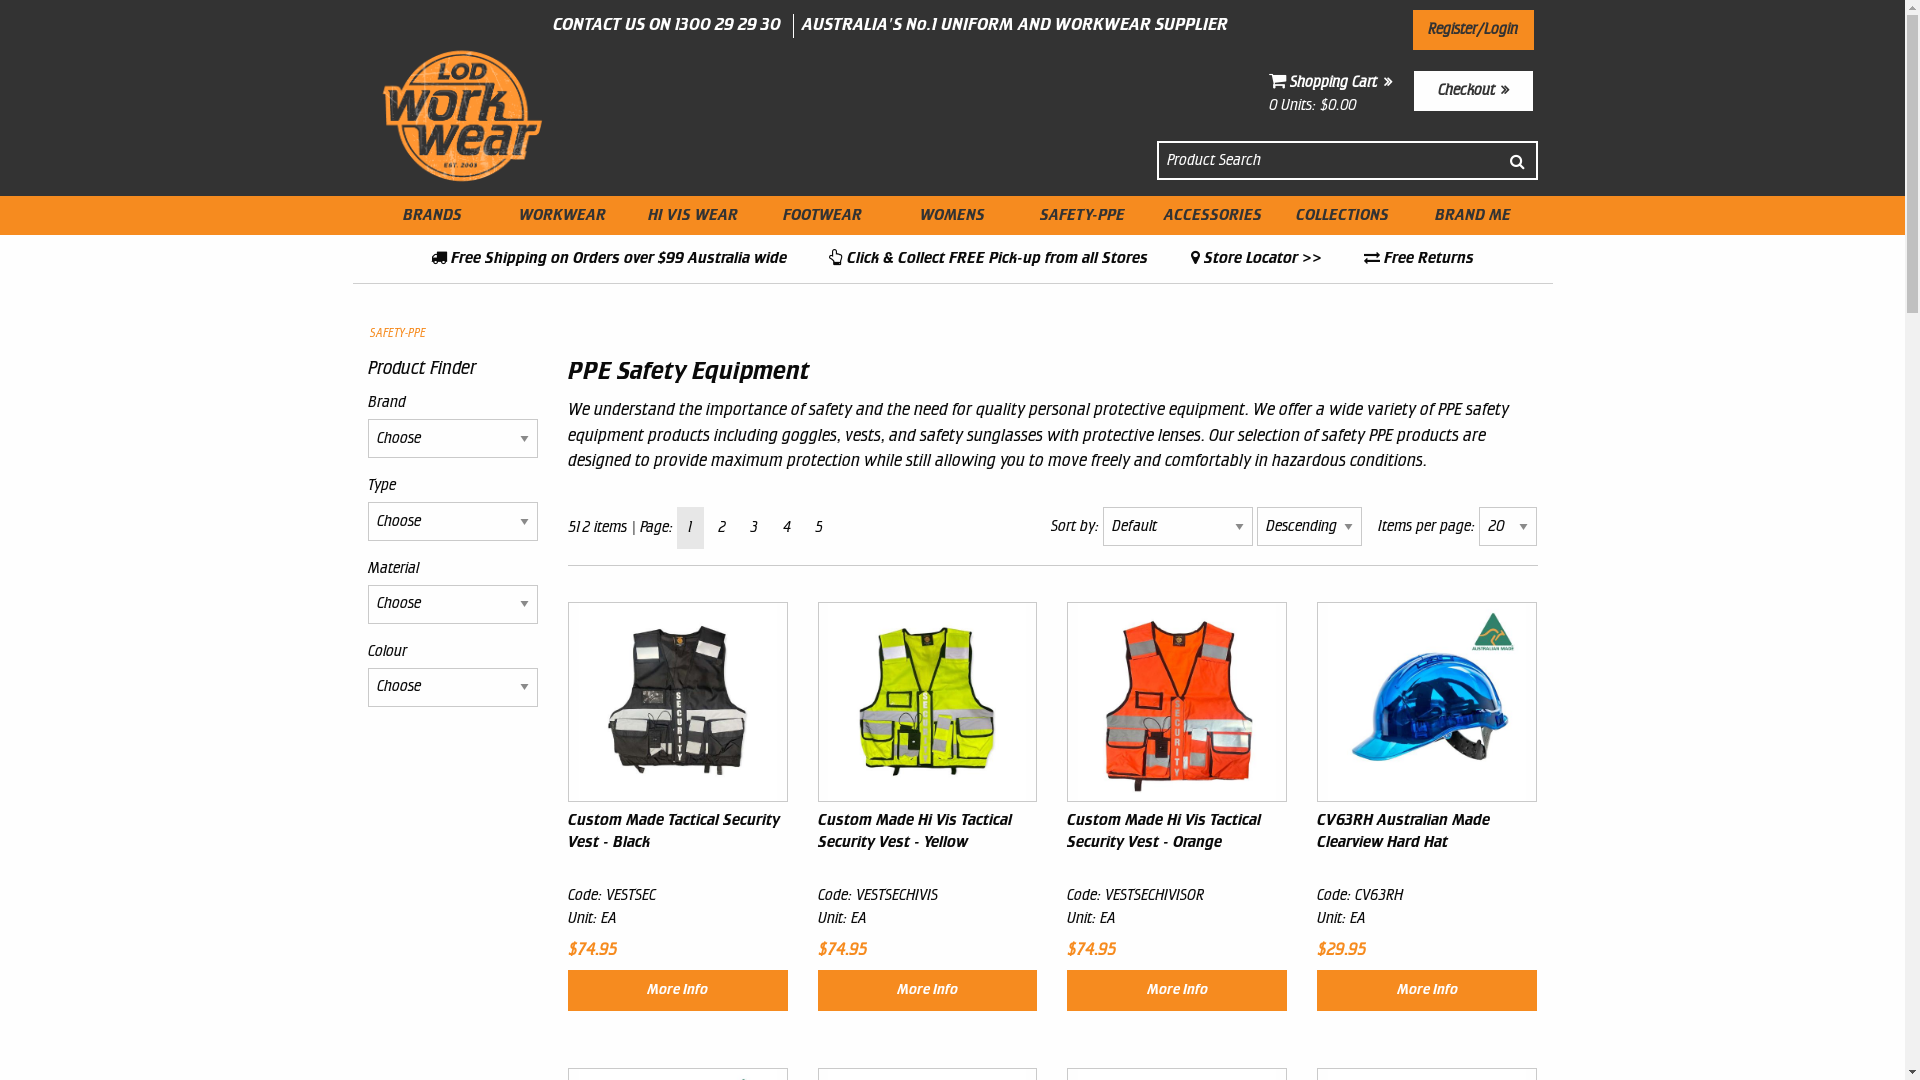 Image resolution: width=1920 pixels, height=1080 pixels. I want to click on Checkout, so click(1474, 91).